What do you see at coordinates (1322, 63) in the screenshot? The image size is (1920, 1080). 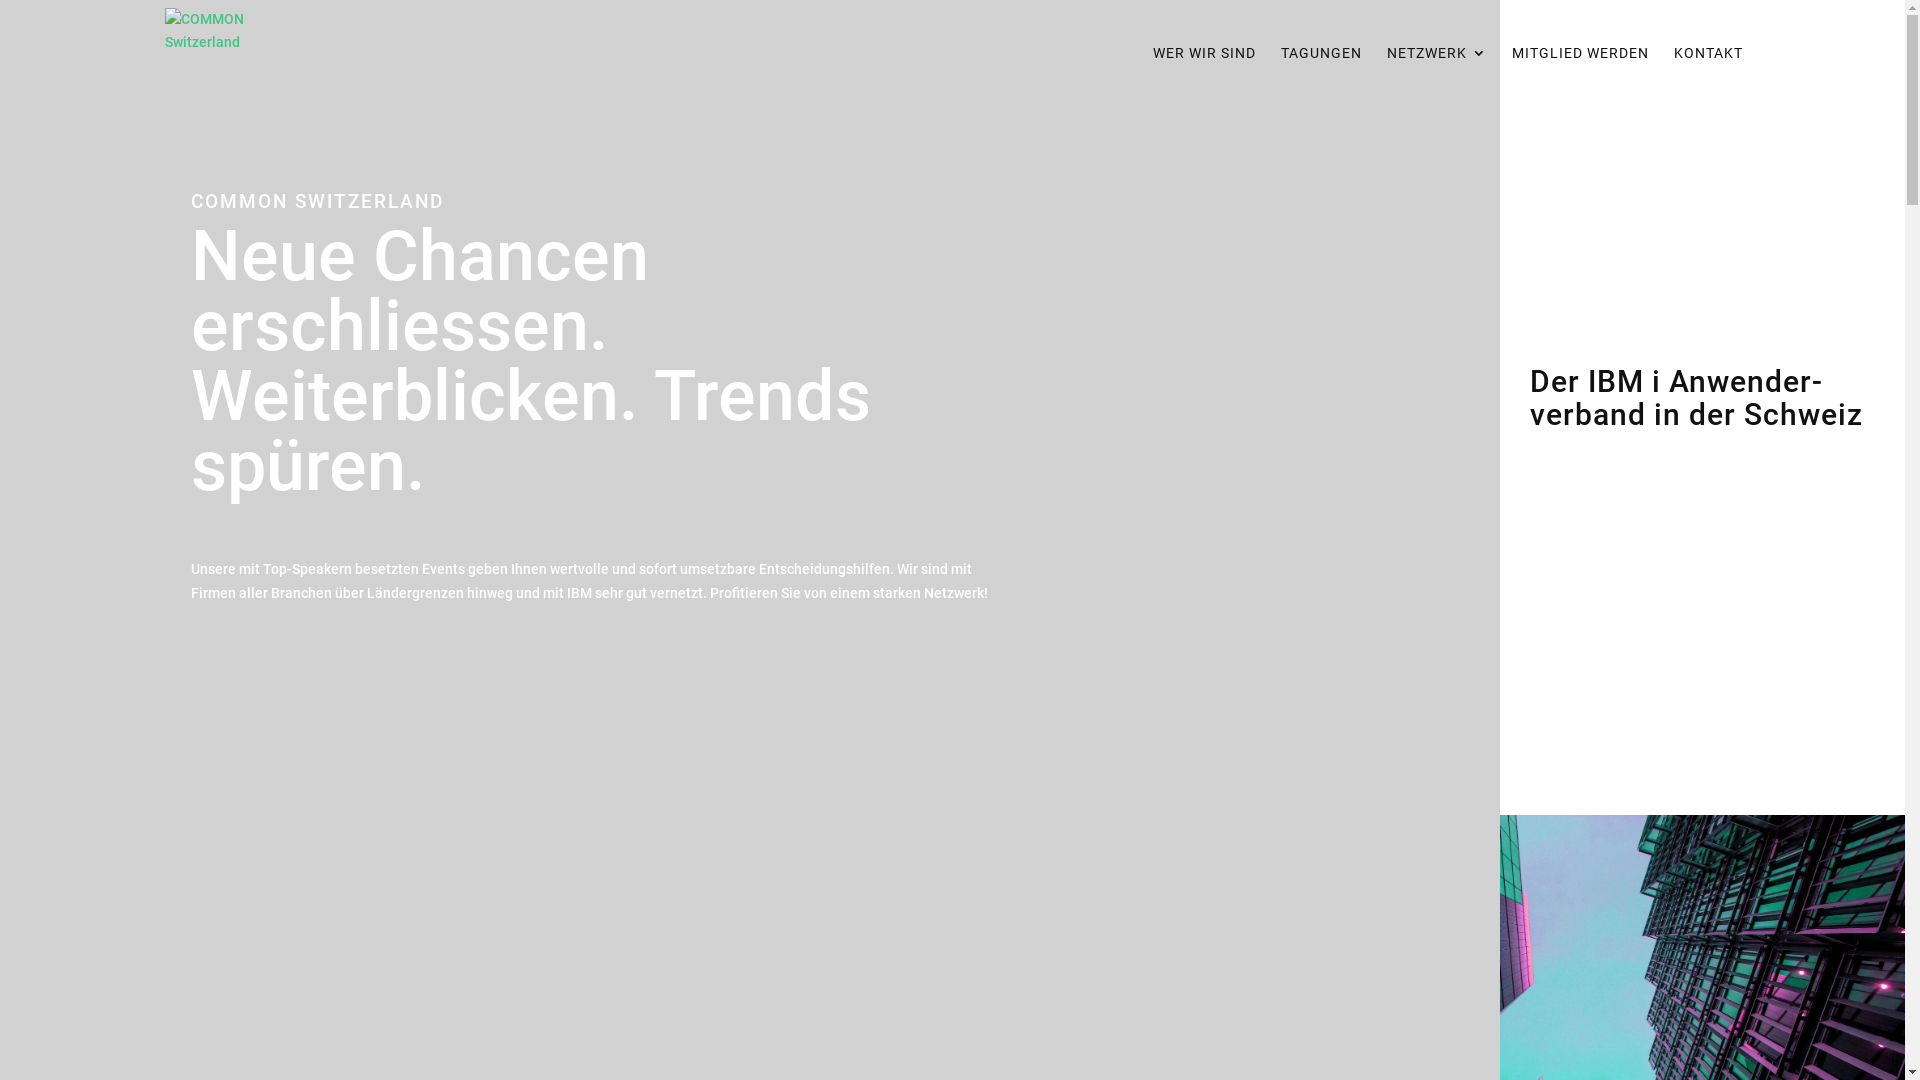 I see `TAGUNGEN` at bounding box center [1322, 63].